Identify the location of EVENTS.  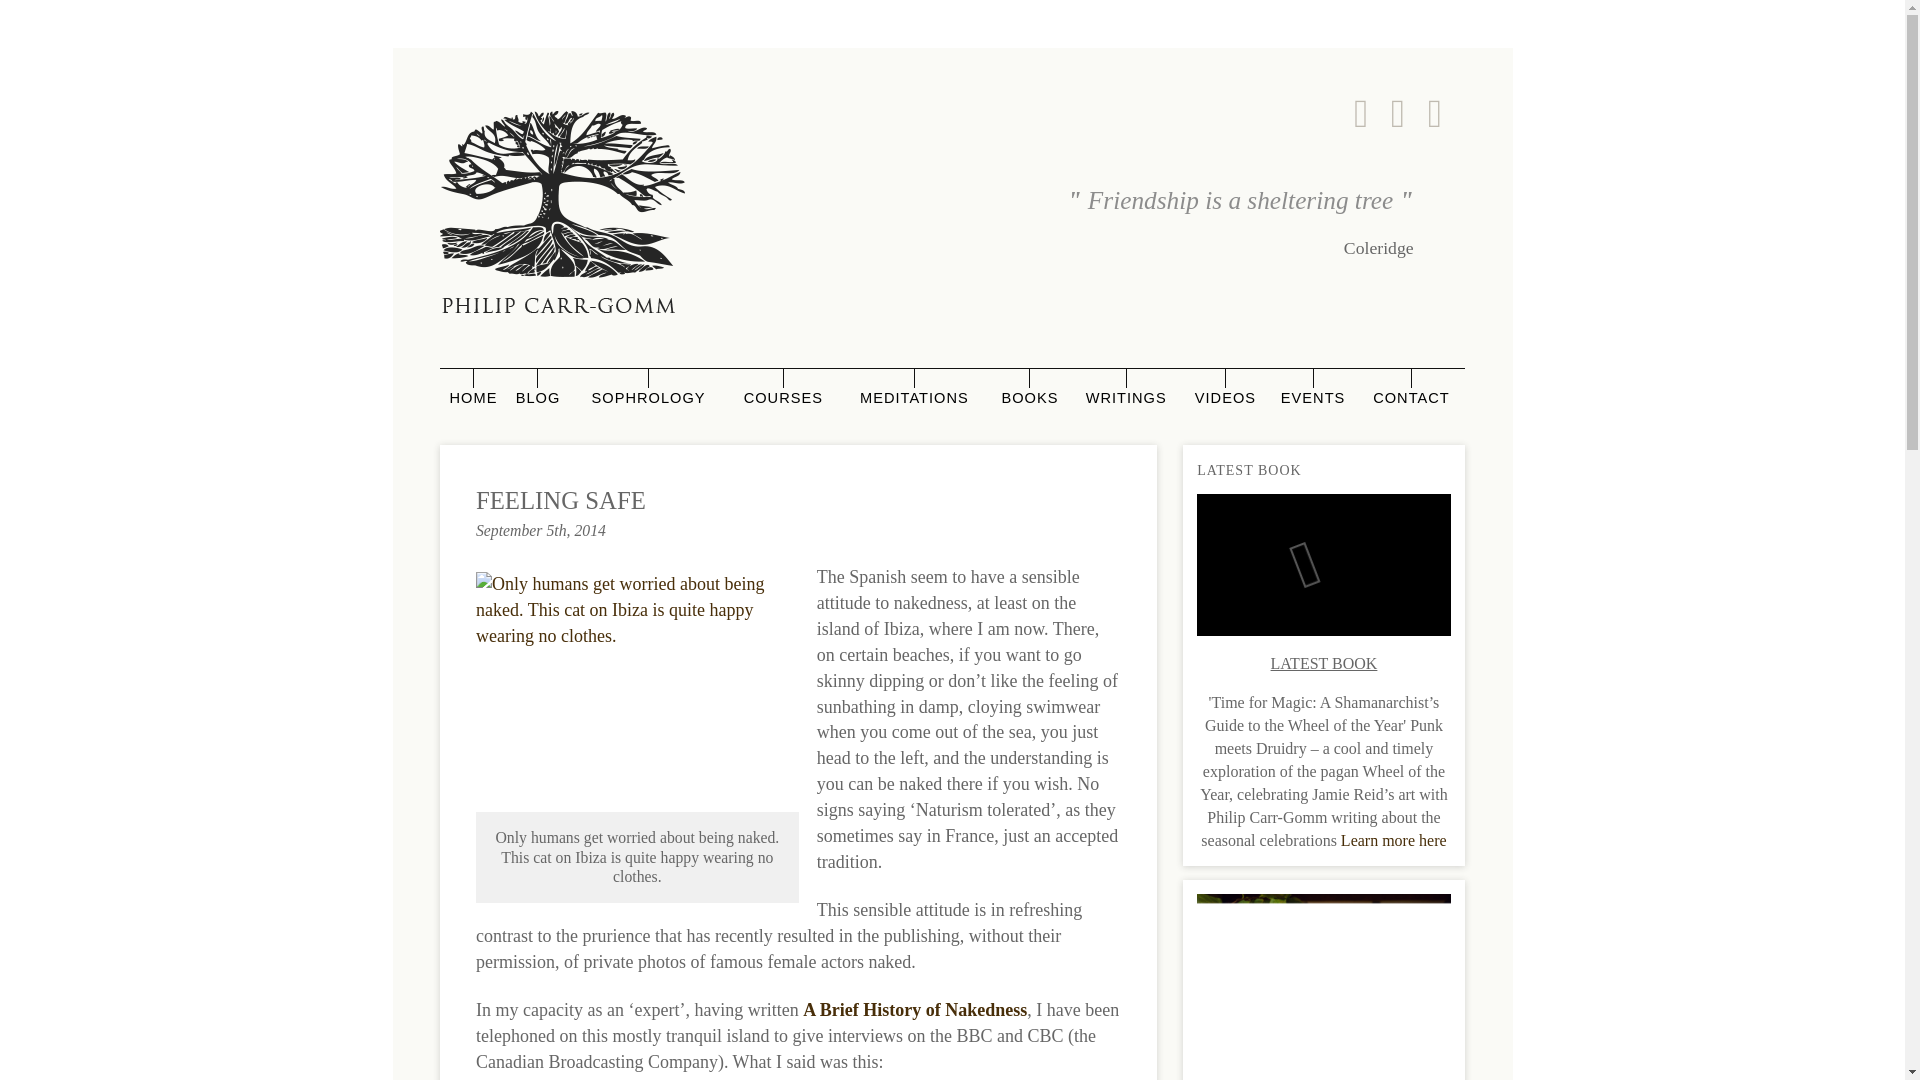
(1312, 398).